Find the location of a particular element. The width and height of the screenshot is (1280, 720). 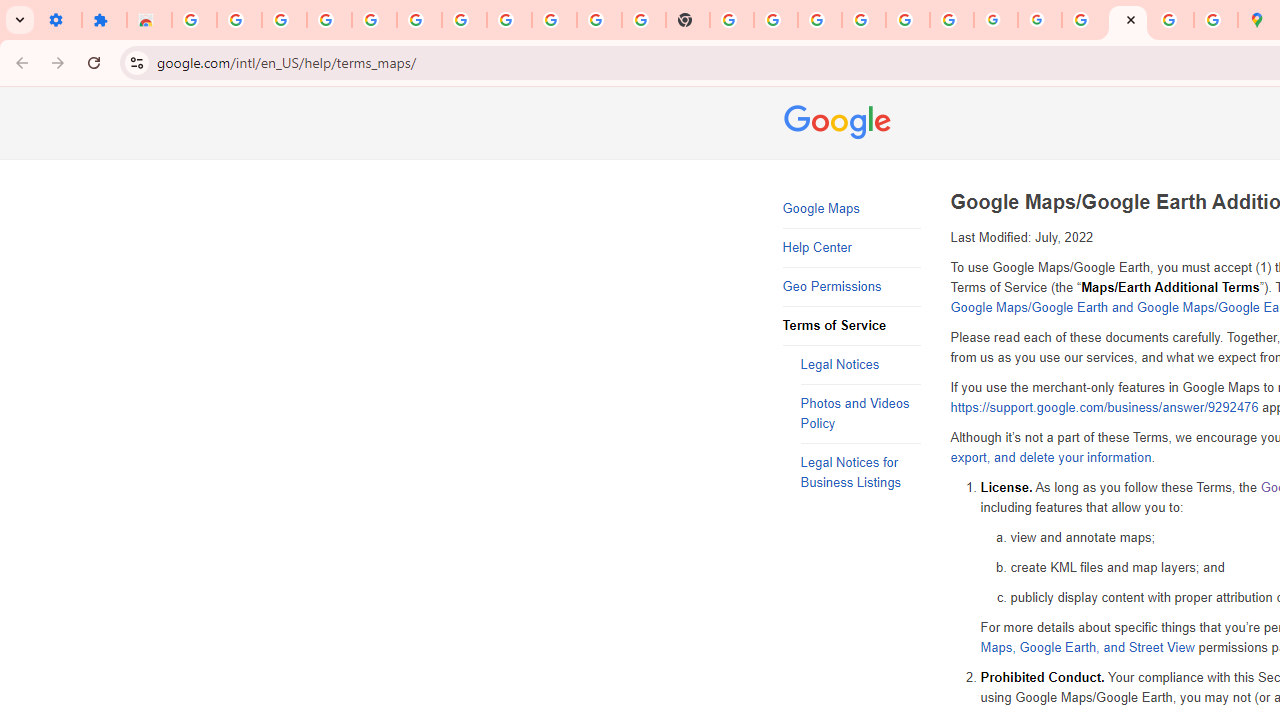

Terms of Service is located at coordinates (852, 326).